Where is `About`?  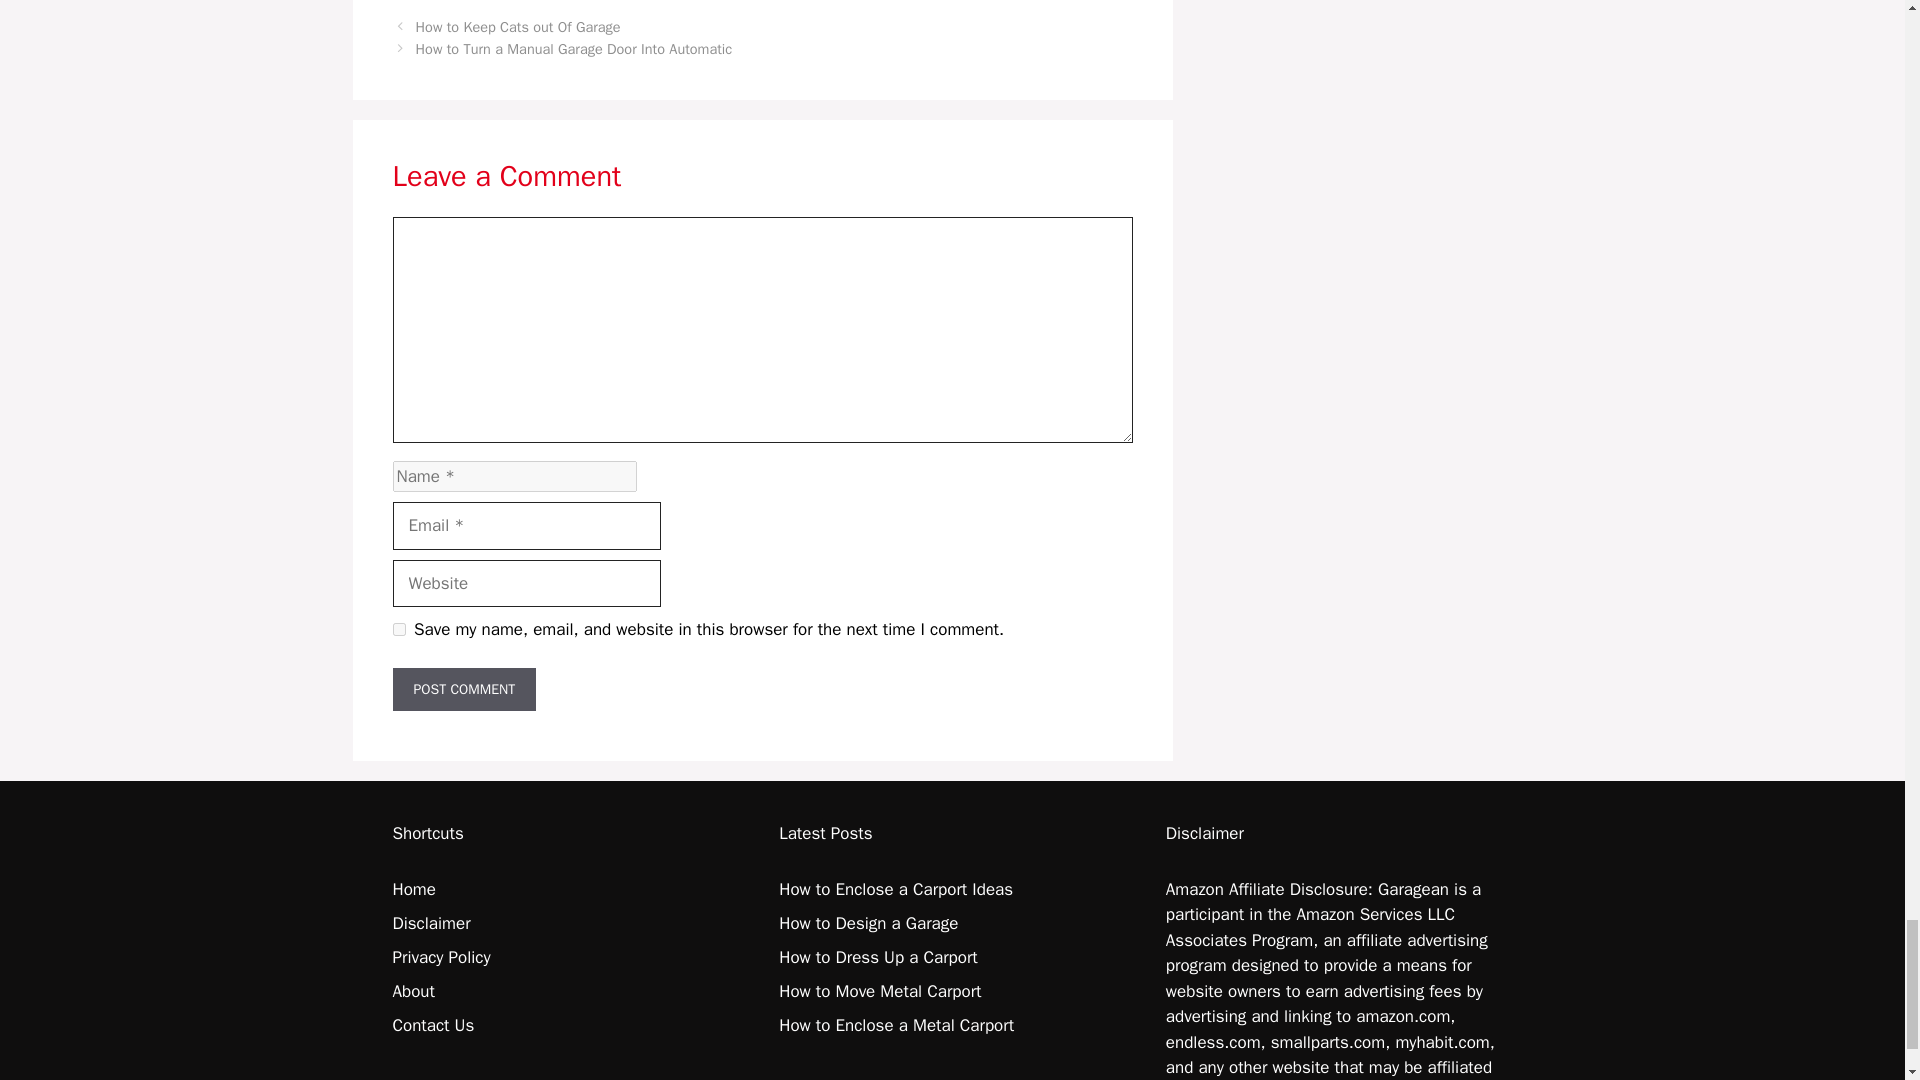
About is located at coordinates (412, 991).